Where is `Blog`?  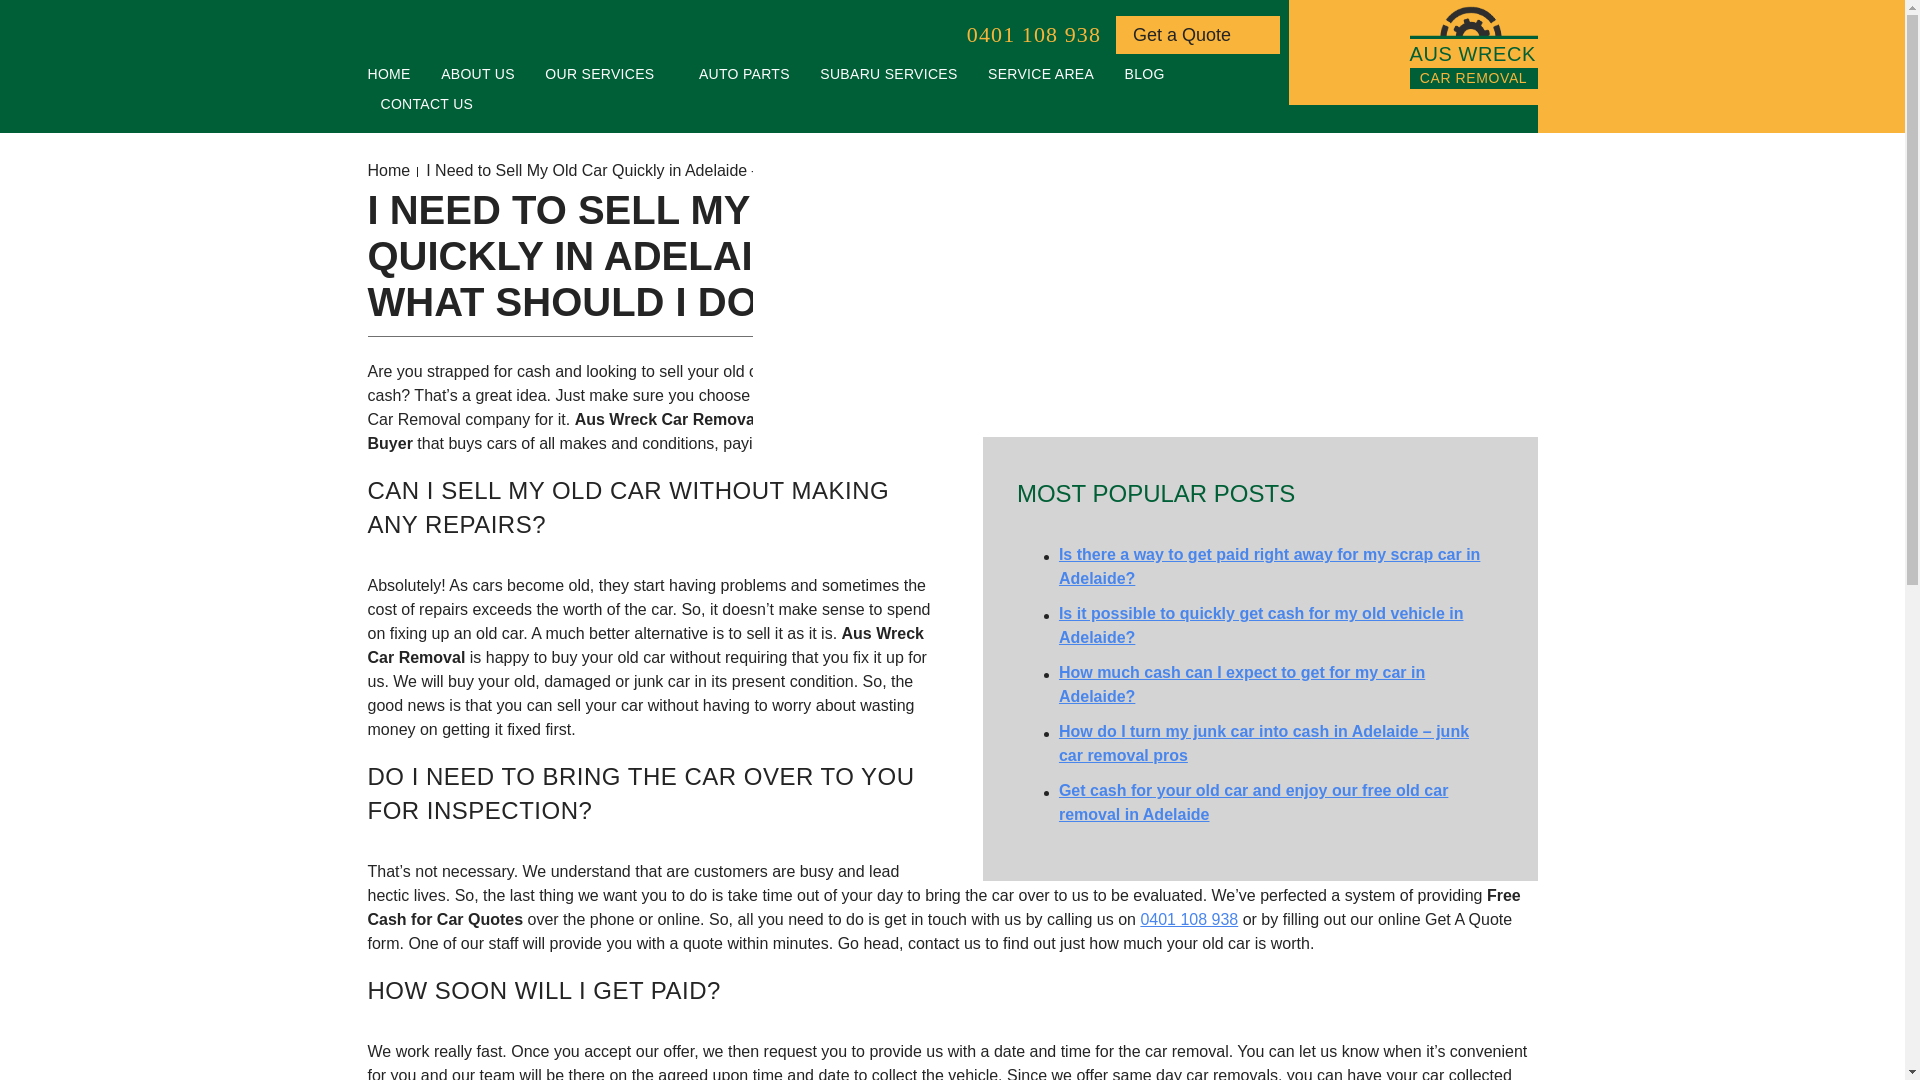
Blog is located at coordinates (1473, 47).